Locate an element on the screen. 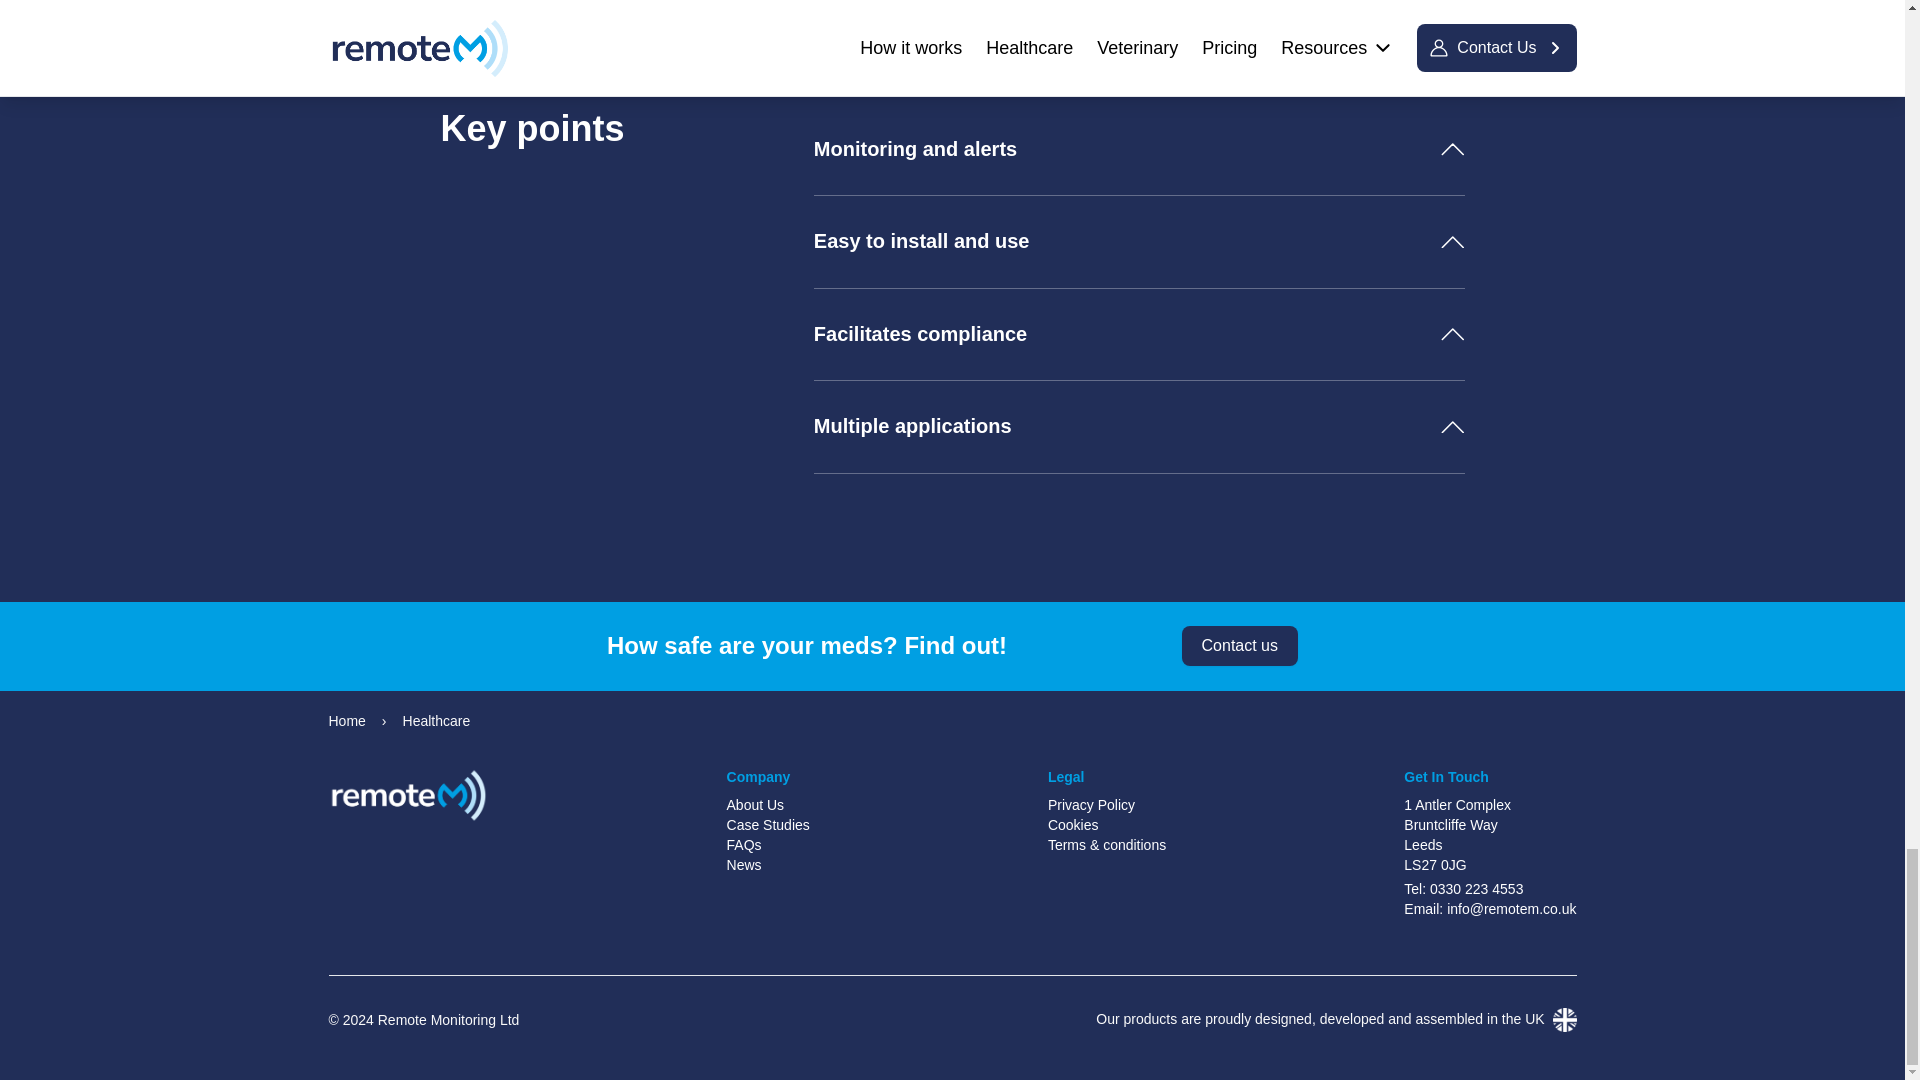 The width and height of the screenshot is (1920, 1080). Healthcare is located at coordinates (436, 720).